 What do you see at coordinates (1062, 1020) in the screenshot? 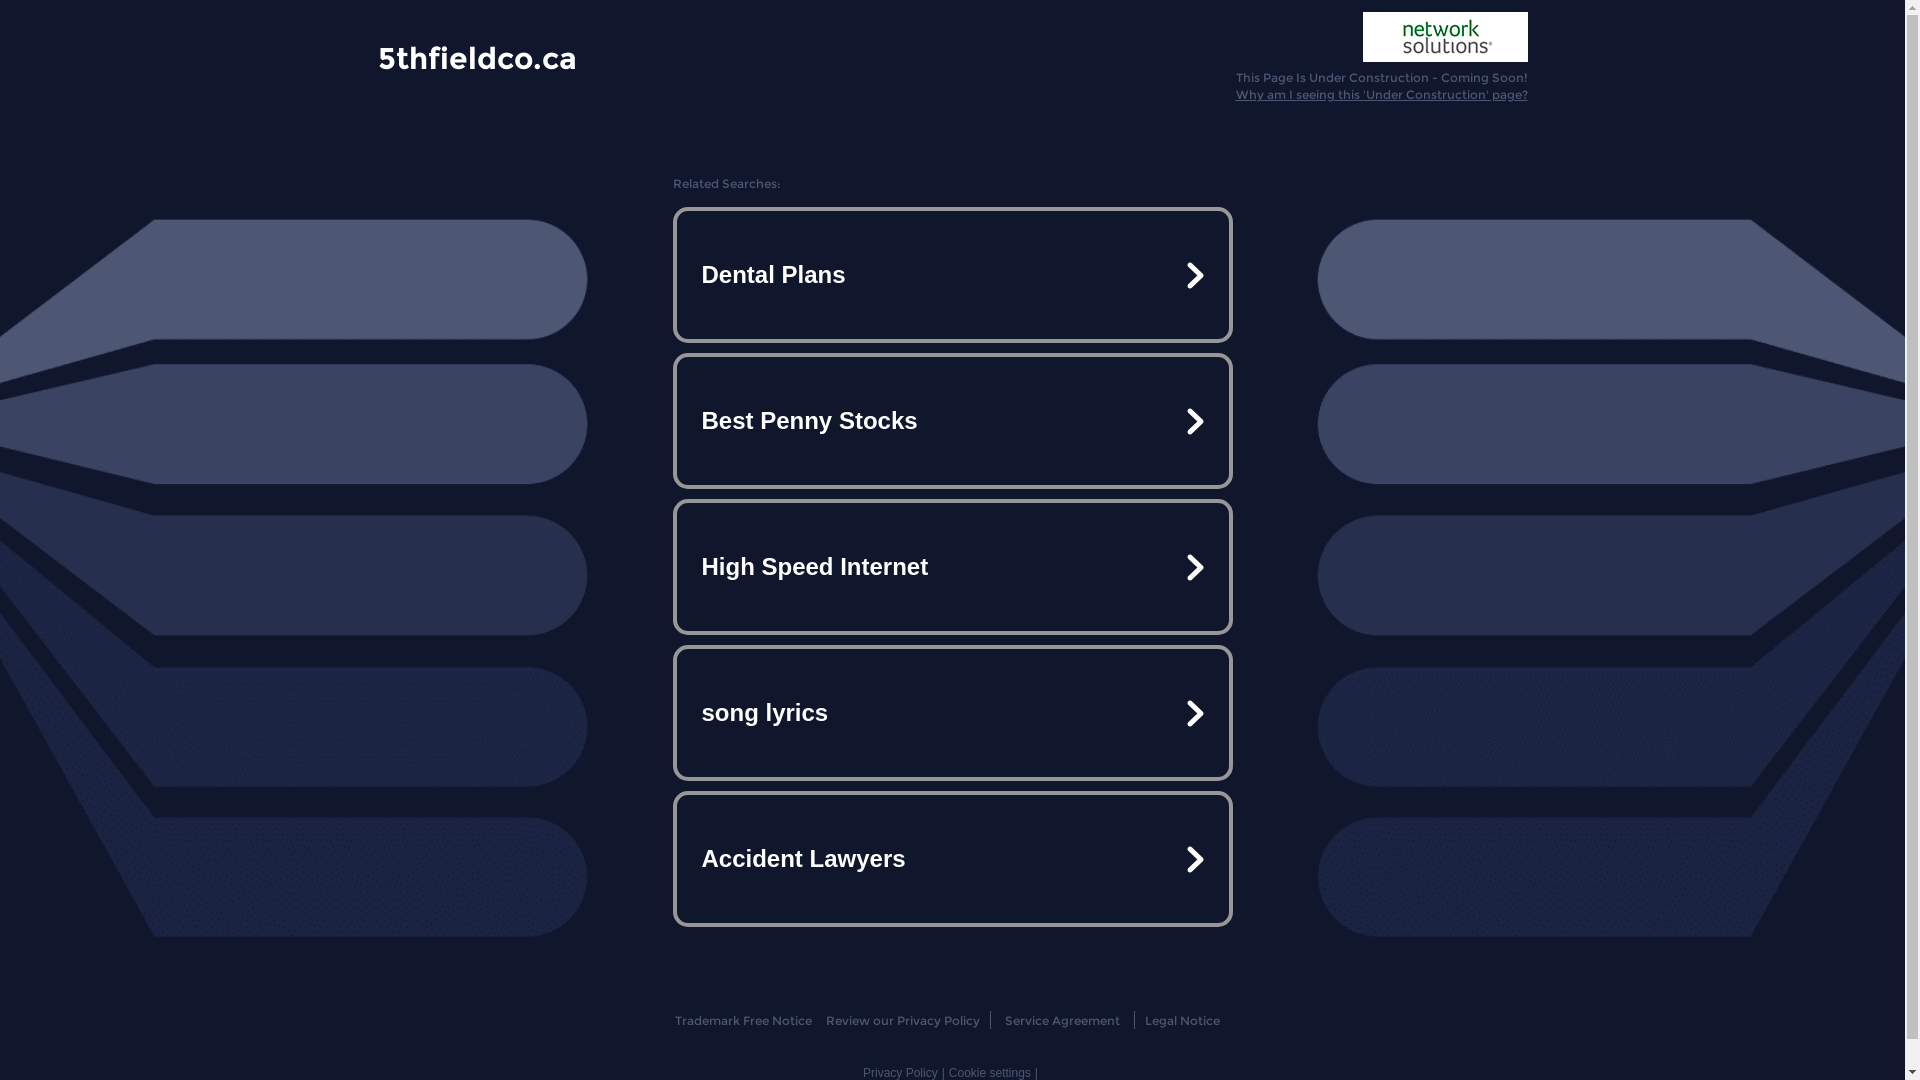
I see `Service Agreement` at bounding box center [1062, 1020].